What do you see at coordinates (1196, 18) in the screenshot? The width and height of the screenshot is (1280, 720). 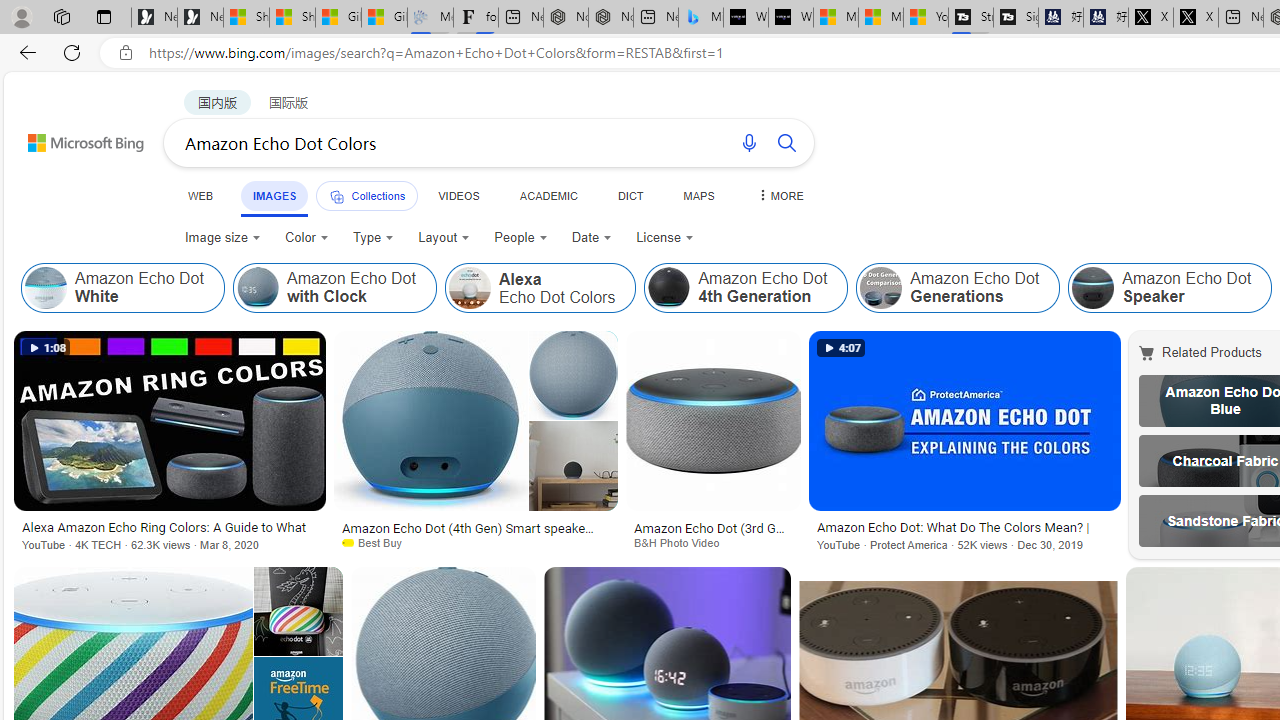 I see `X` at bounding box center [1196, 18].